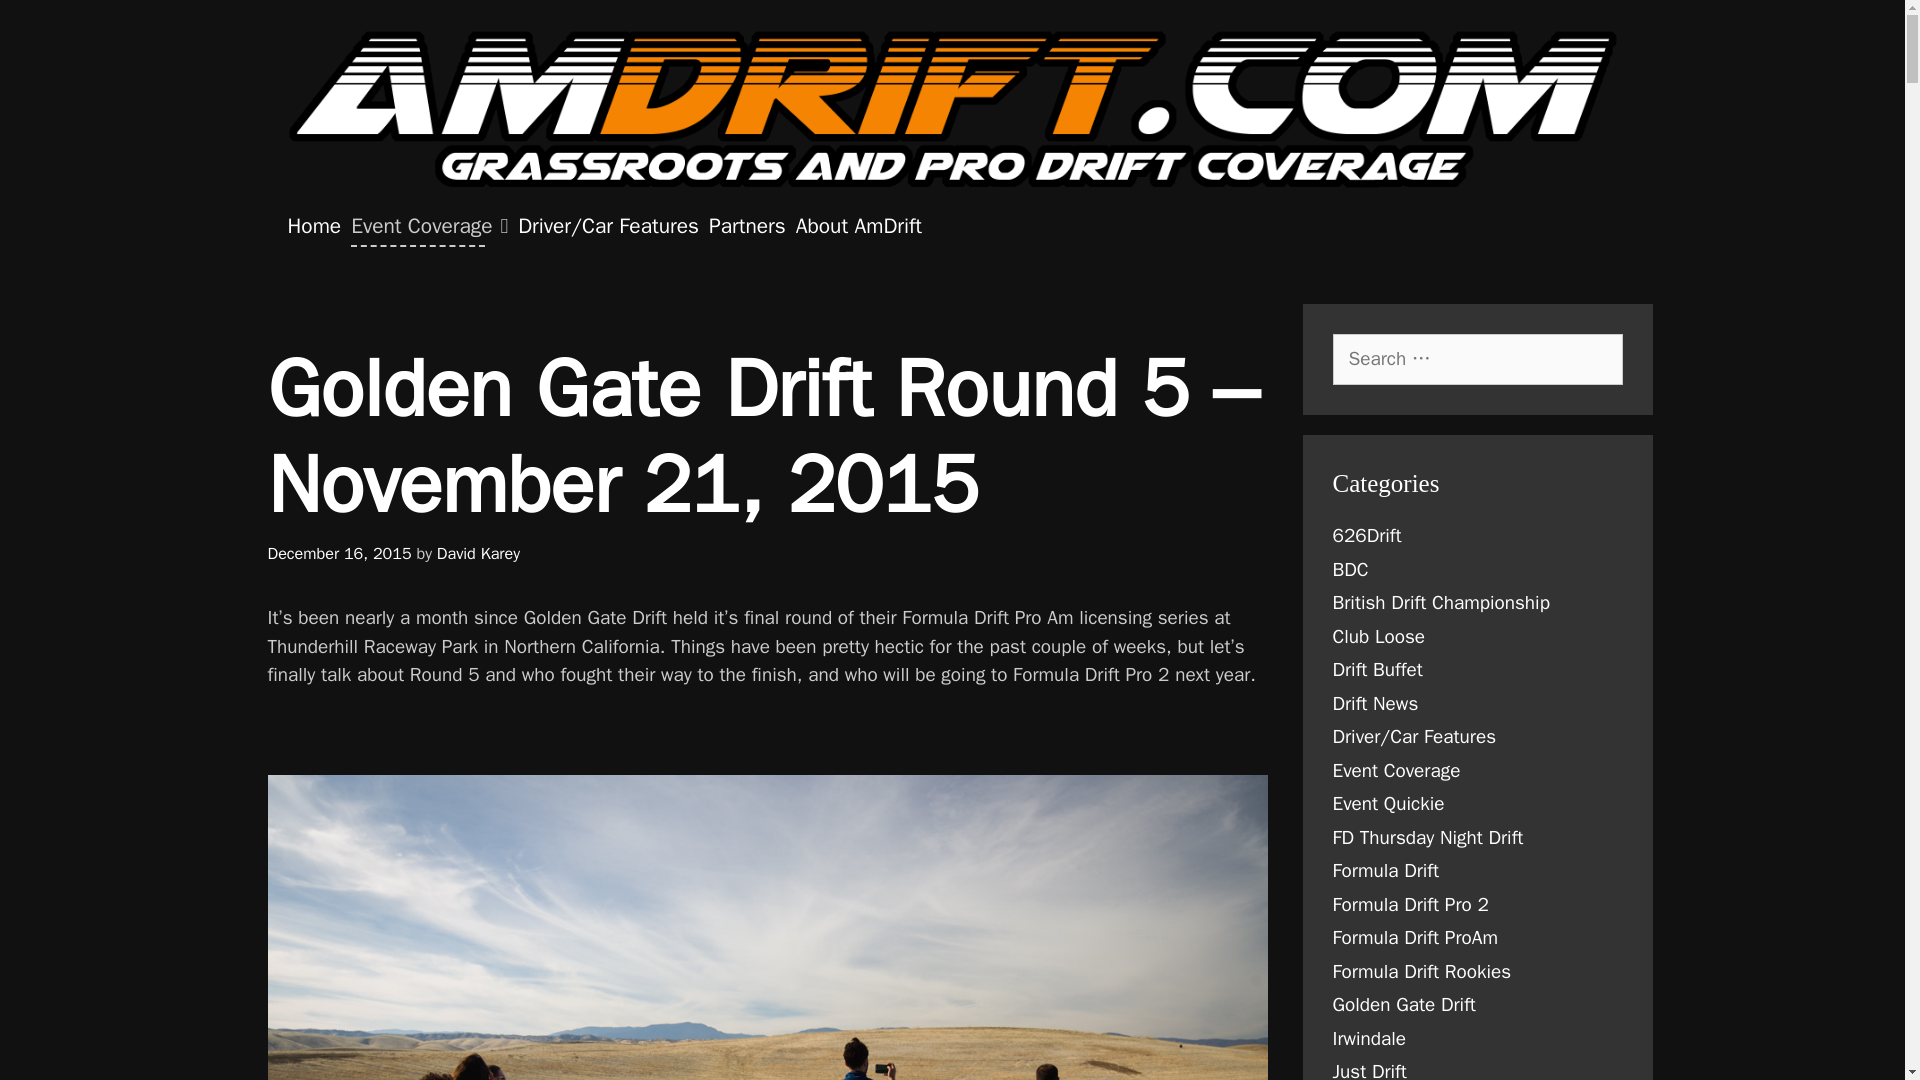 Image resolution: width=1920 pixels, height=1080 pixels. What do you see at coordinates (478, 553) in the screenshot?
I see `View all posts by David Karey` at bounding box center [478, 553].